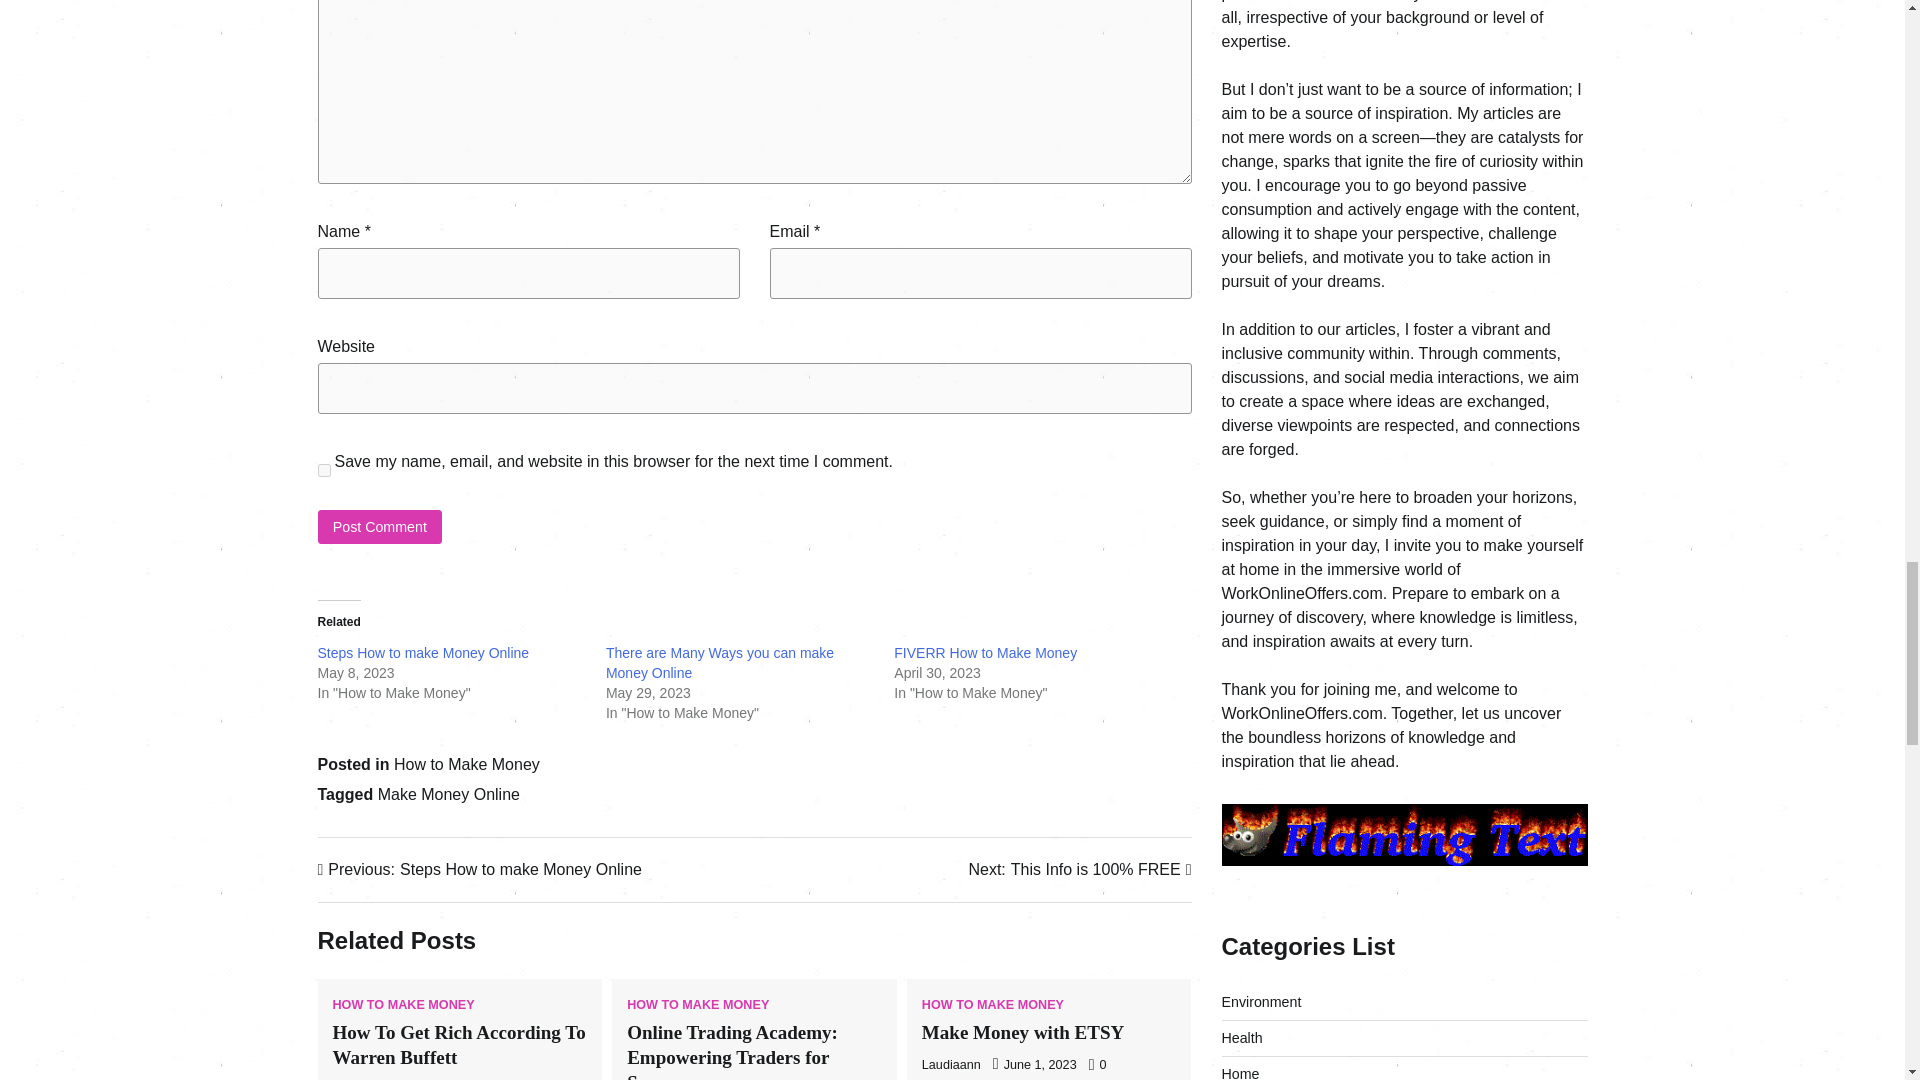 The image size is (1920, 1080). Describe the element at coordinates (992, 1005) in the screenshot. I see `HOW TO MAKE MONEY` at that location.